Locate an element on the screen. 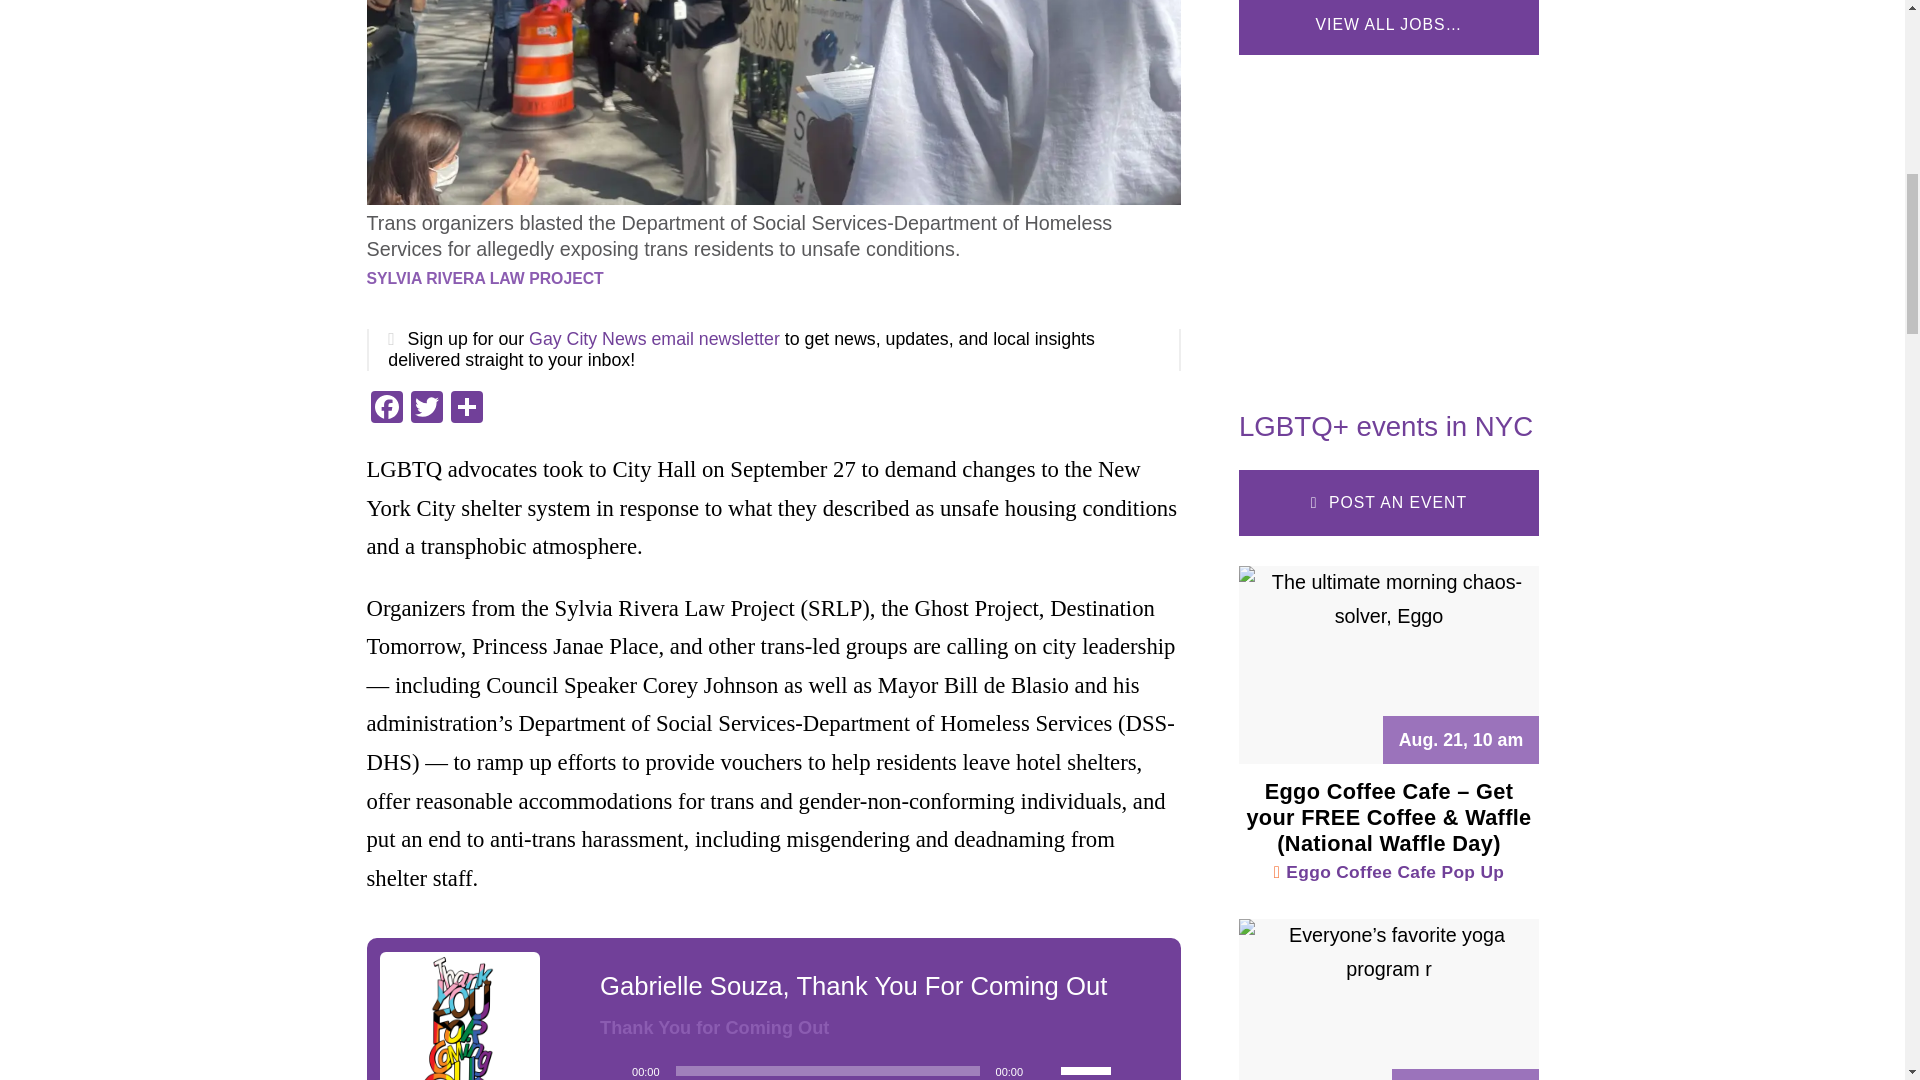 This screenshot has height=1080, width=1920. Facebook is located at coordinates (386, 408).